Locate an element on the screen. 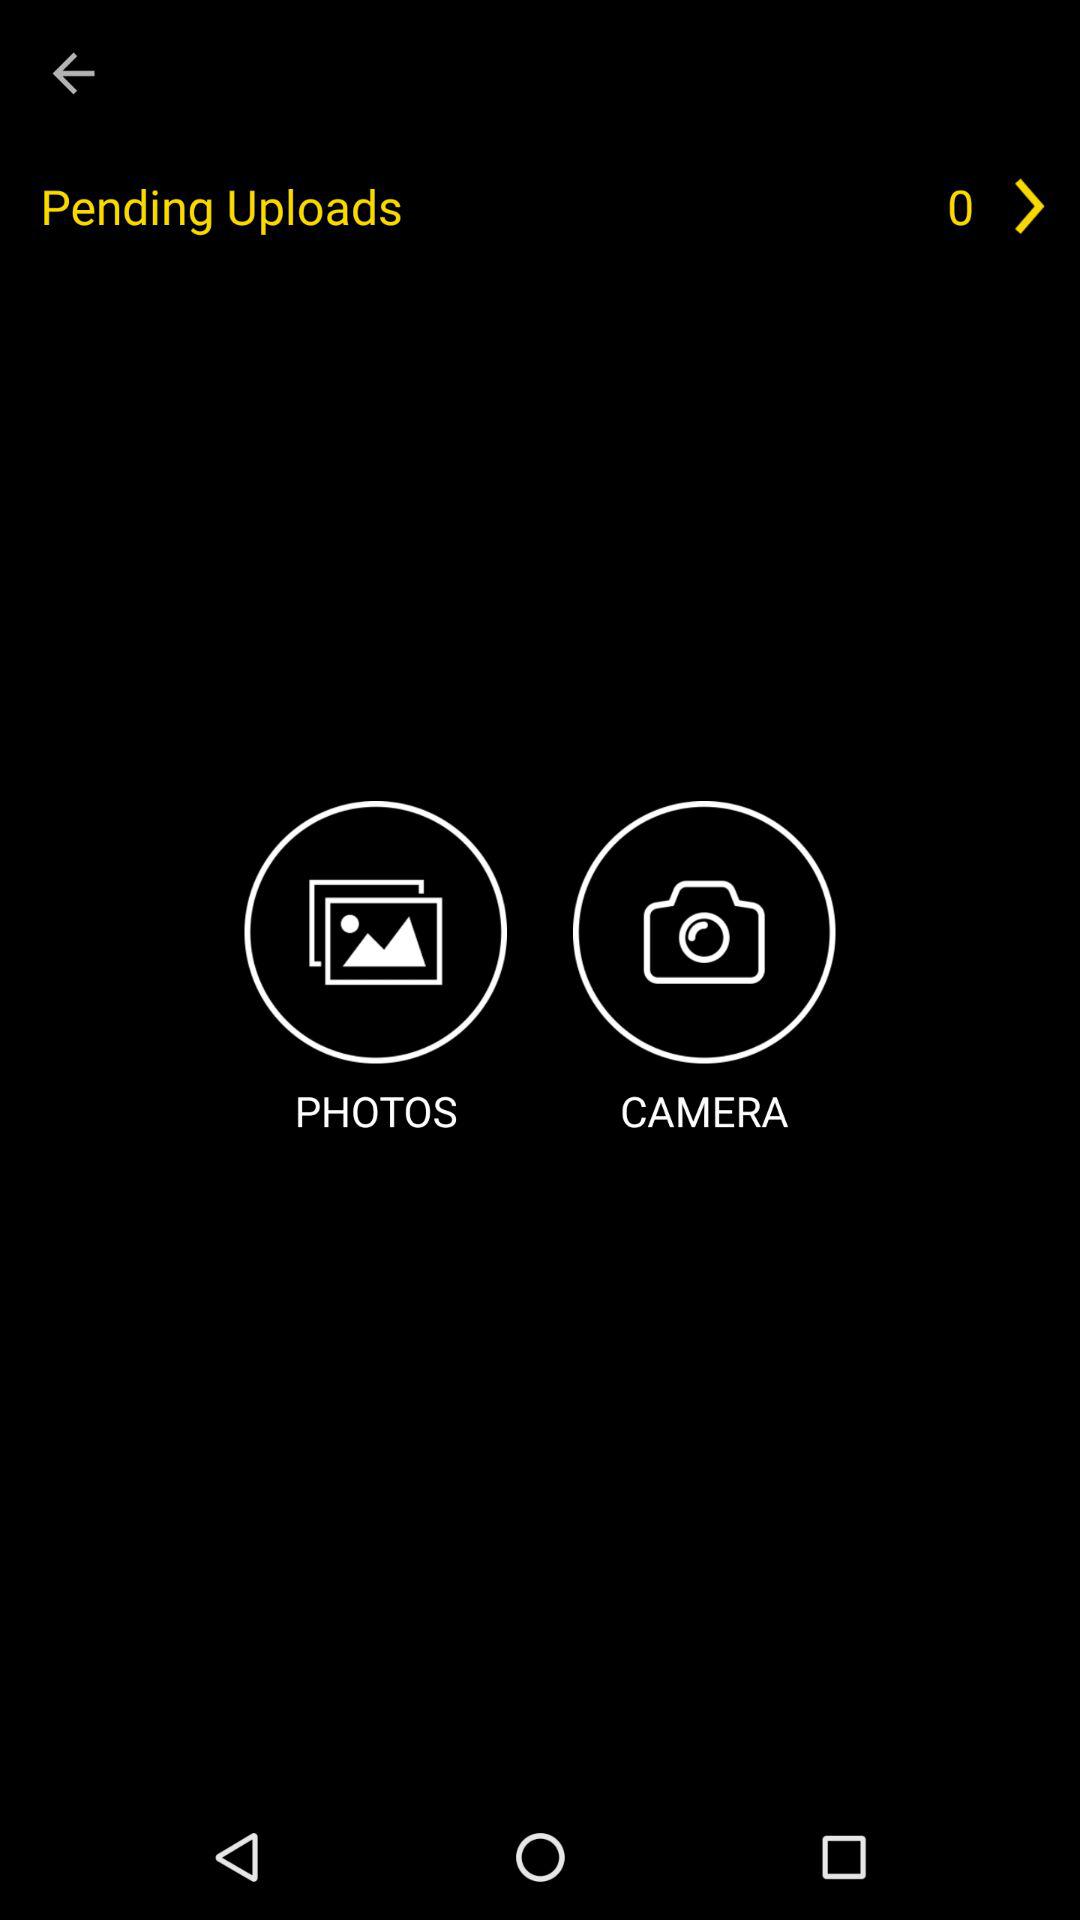  flip to 0 icon is located at coordinates (960, 206).